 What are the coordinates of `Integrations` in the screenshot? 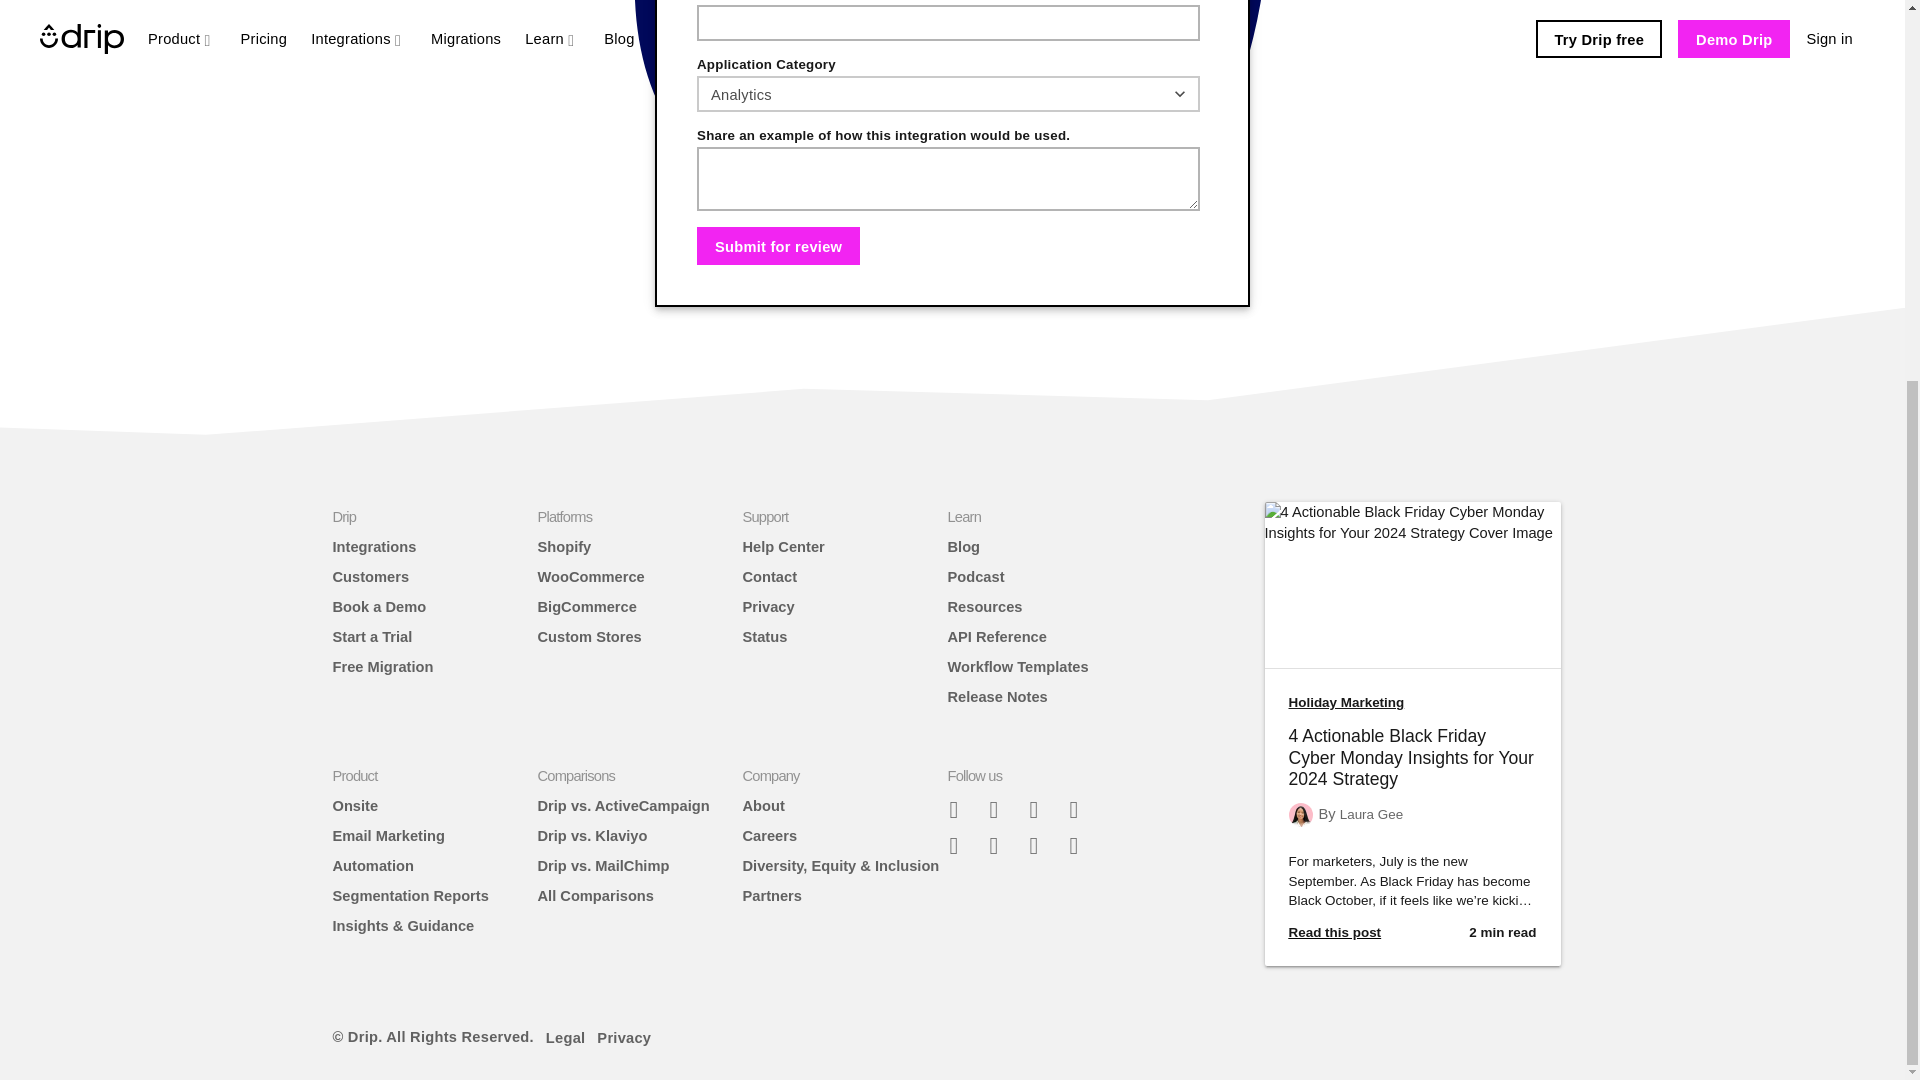 It's located at (374, 546).